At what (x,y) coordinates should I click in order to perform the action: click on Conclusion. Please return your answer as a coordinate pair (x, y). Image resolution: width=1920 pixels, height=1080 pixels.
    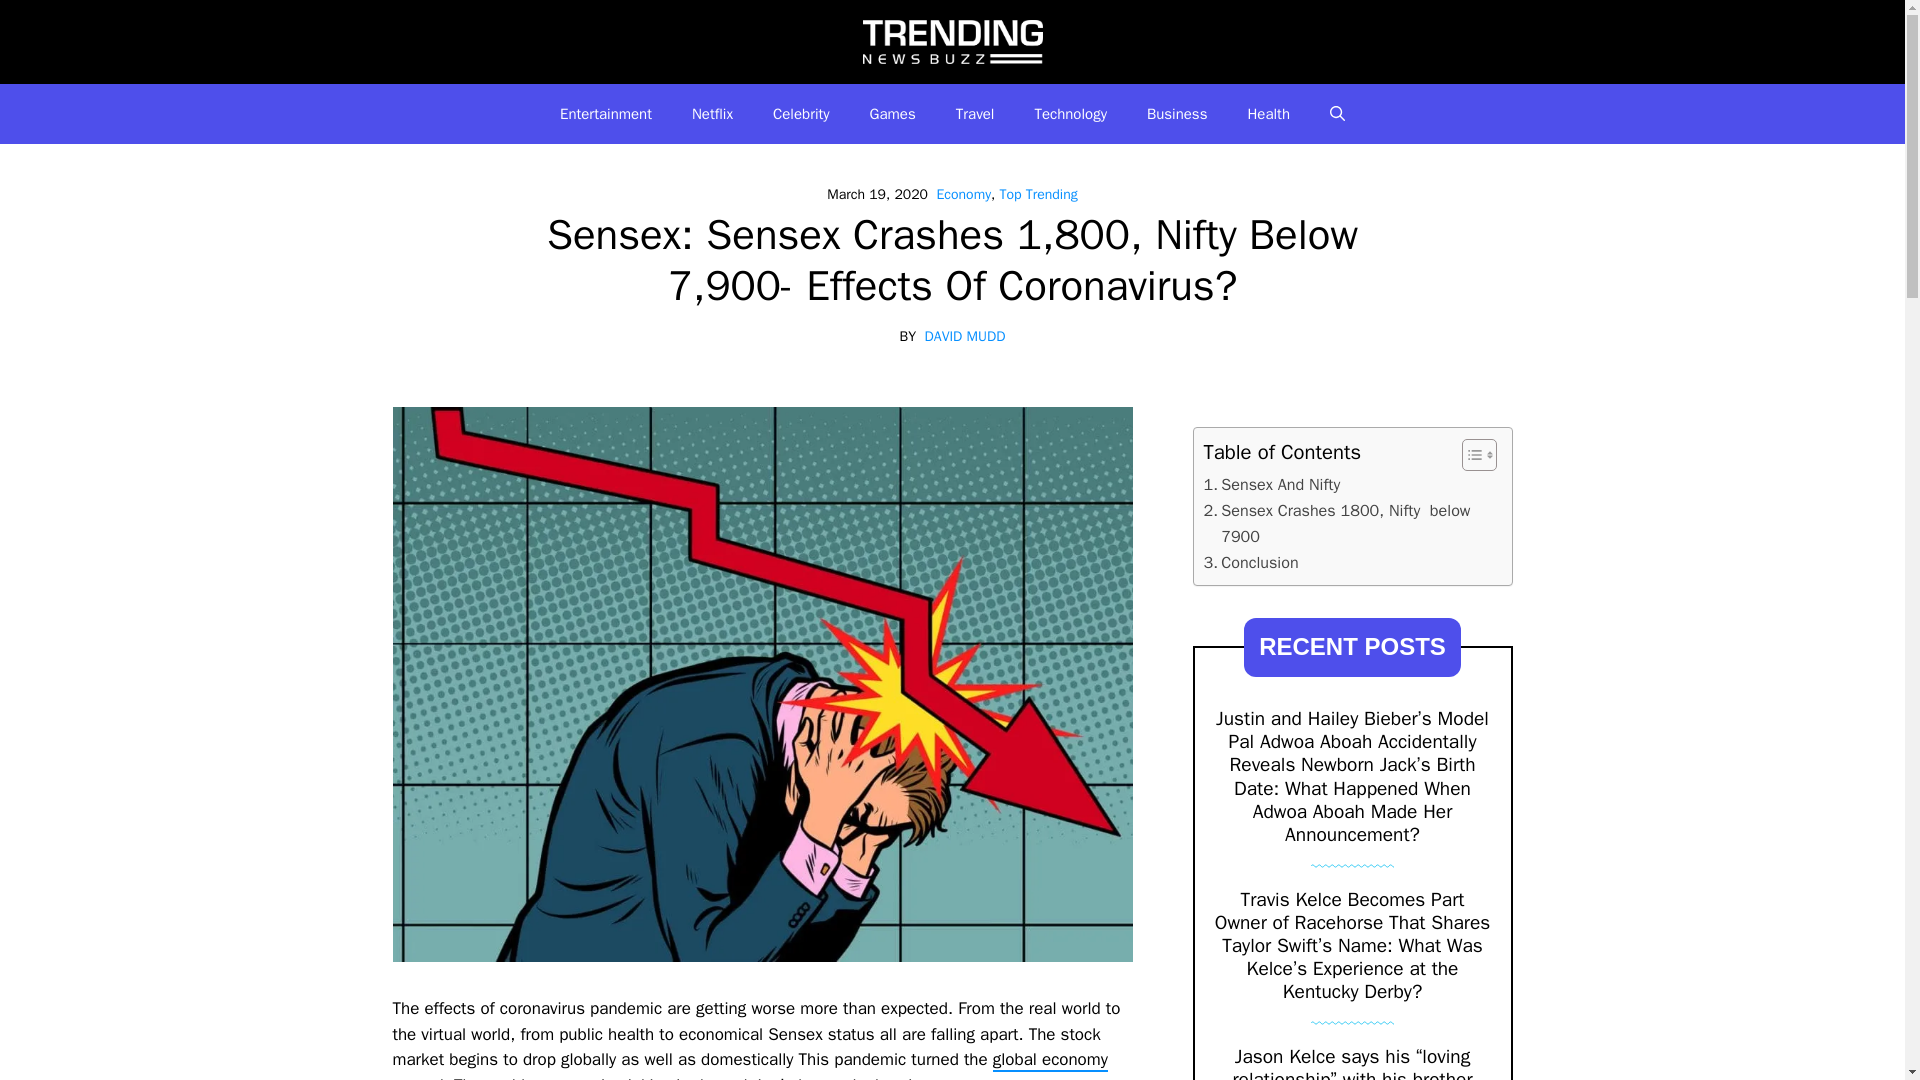
    Looking at the image, I should click on (1251, 562).